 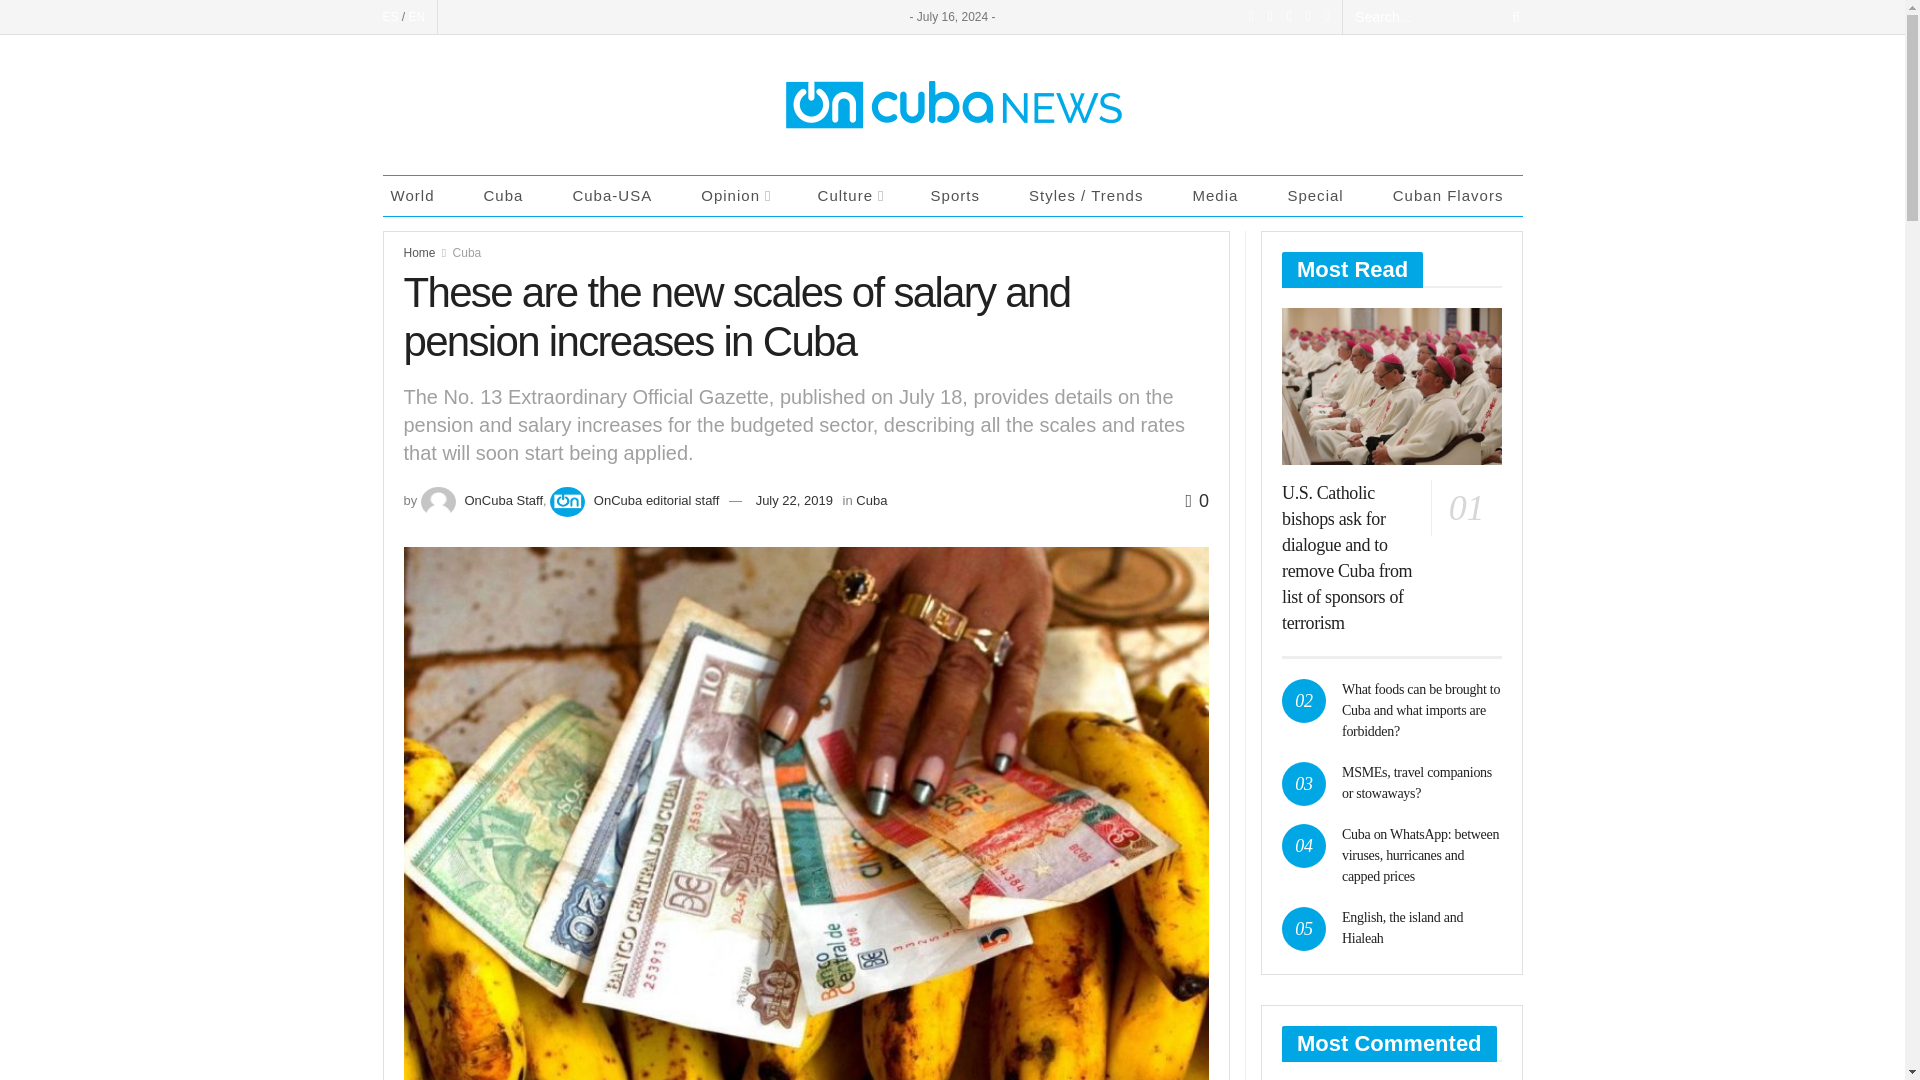 I want to click on Cuba, so click(x=508, y=196).